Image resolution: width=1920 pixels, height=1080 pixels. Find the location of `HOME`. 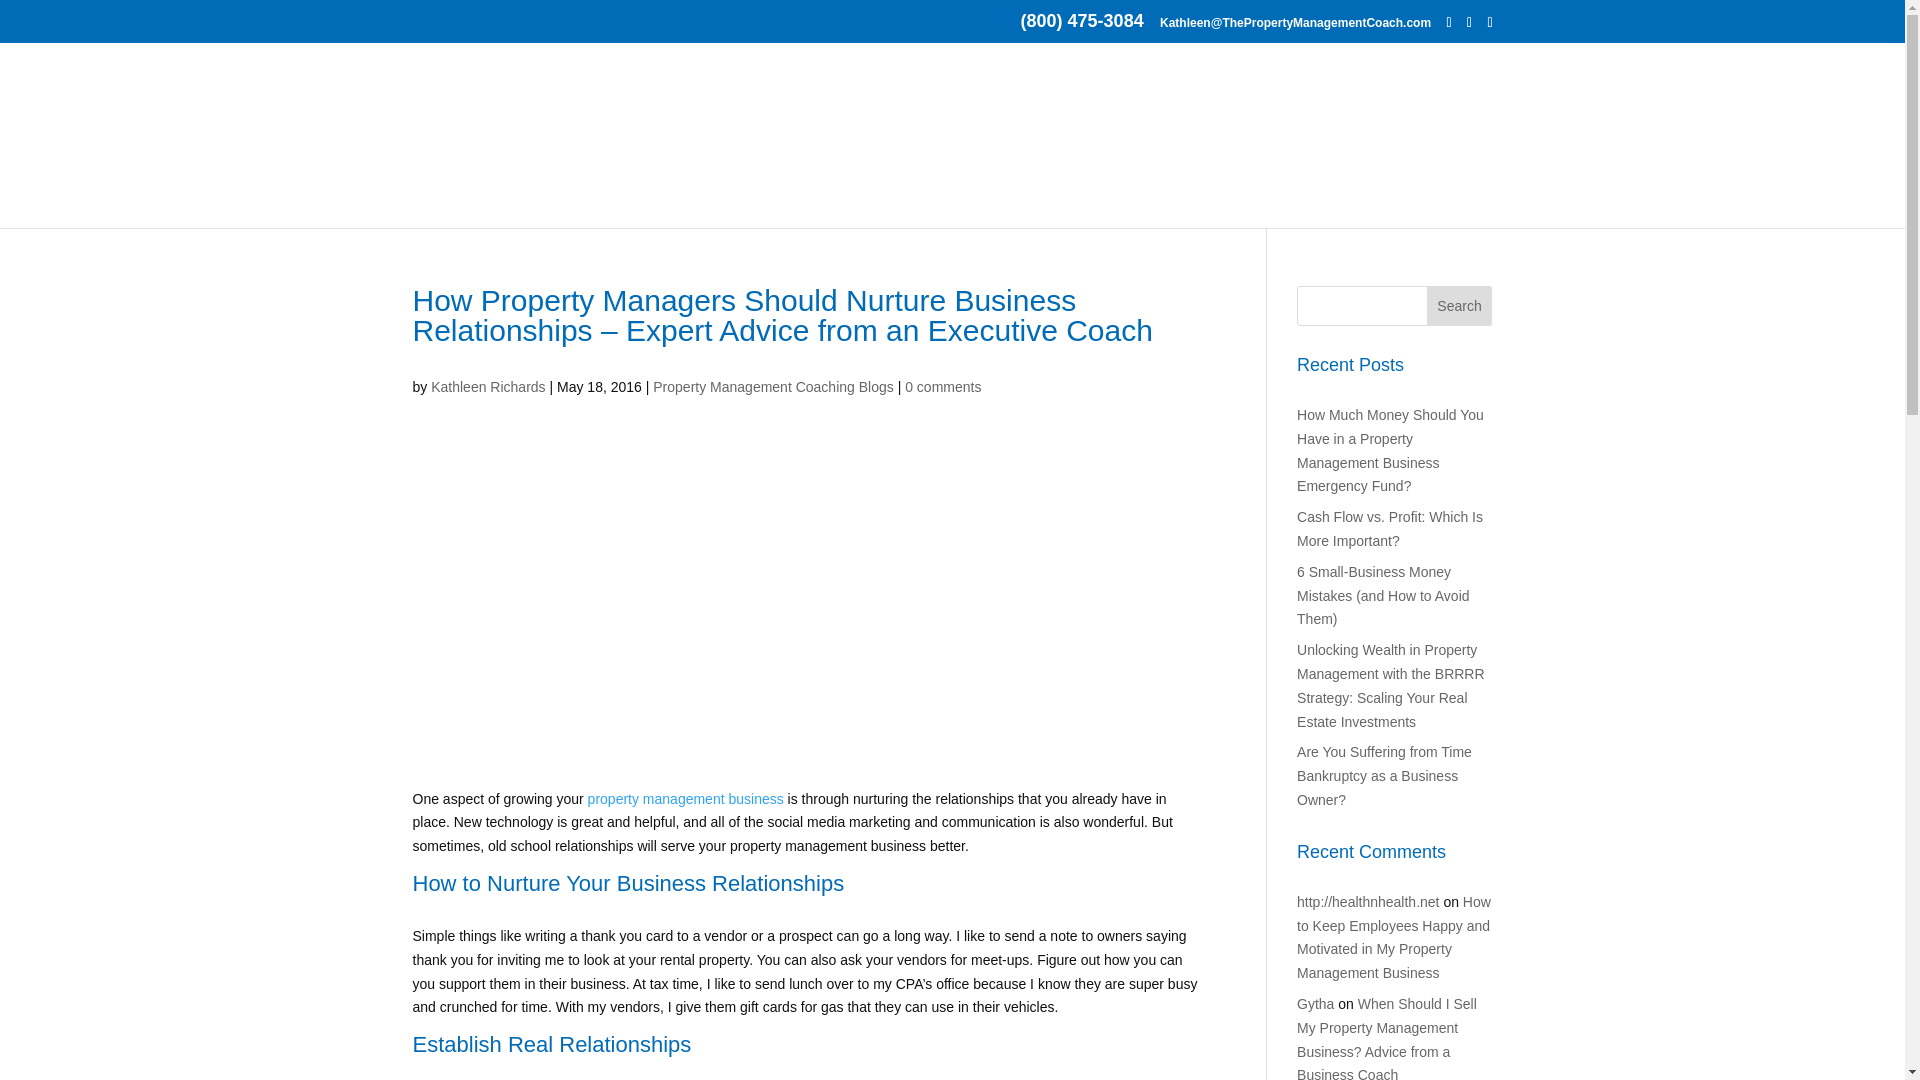

HOME is located at coordinates (488, 204).